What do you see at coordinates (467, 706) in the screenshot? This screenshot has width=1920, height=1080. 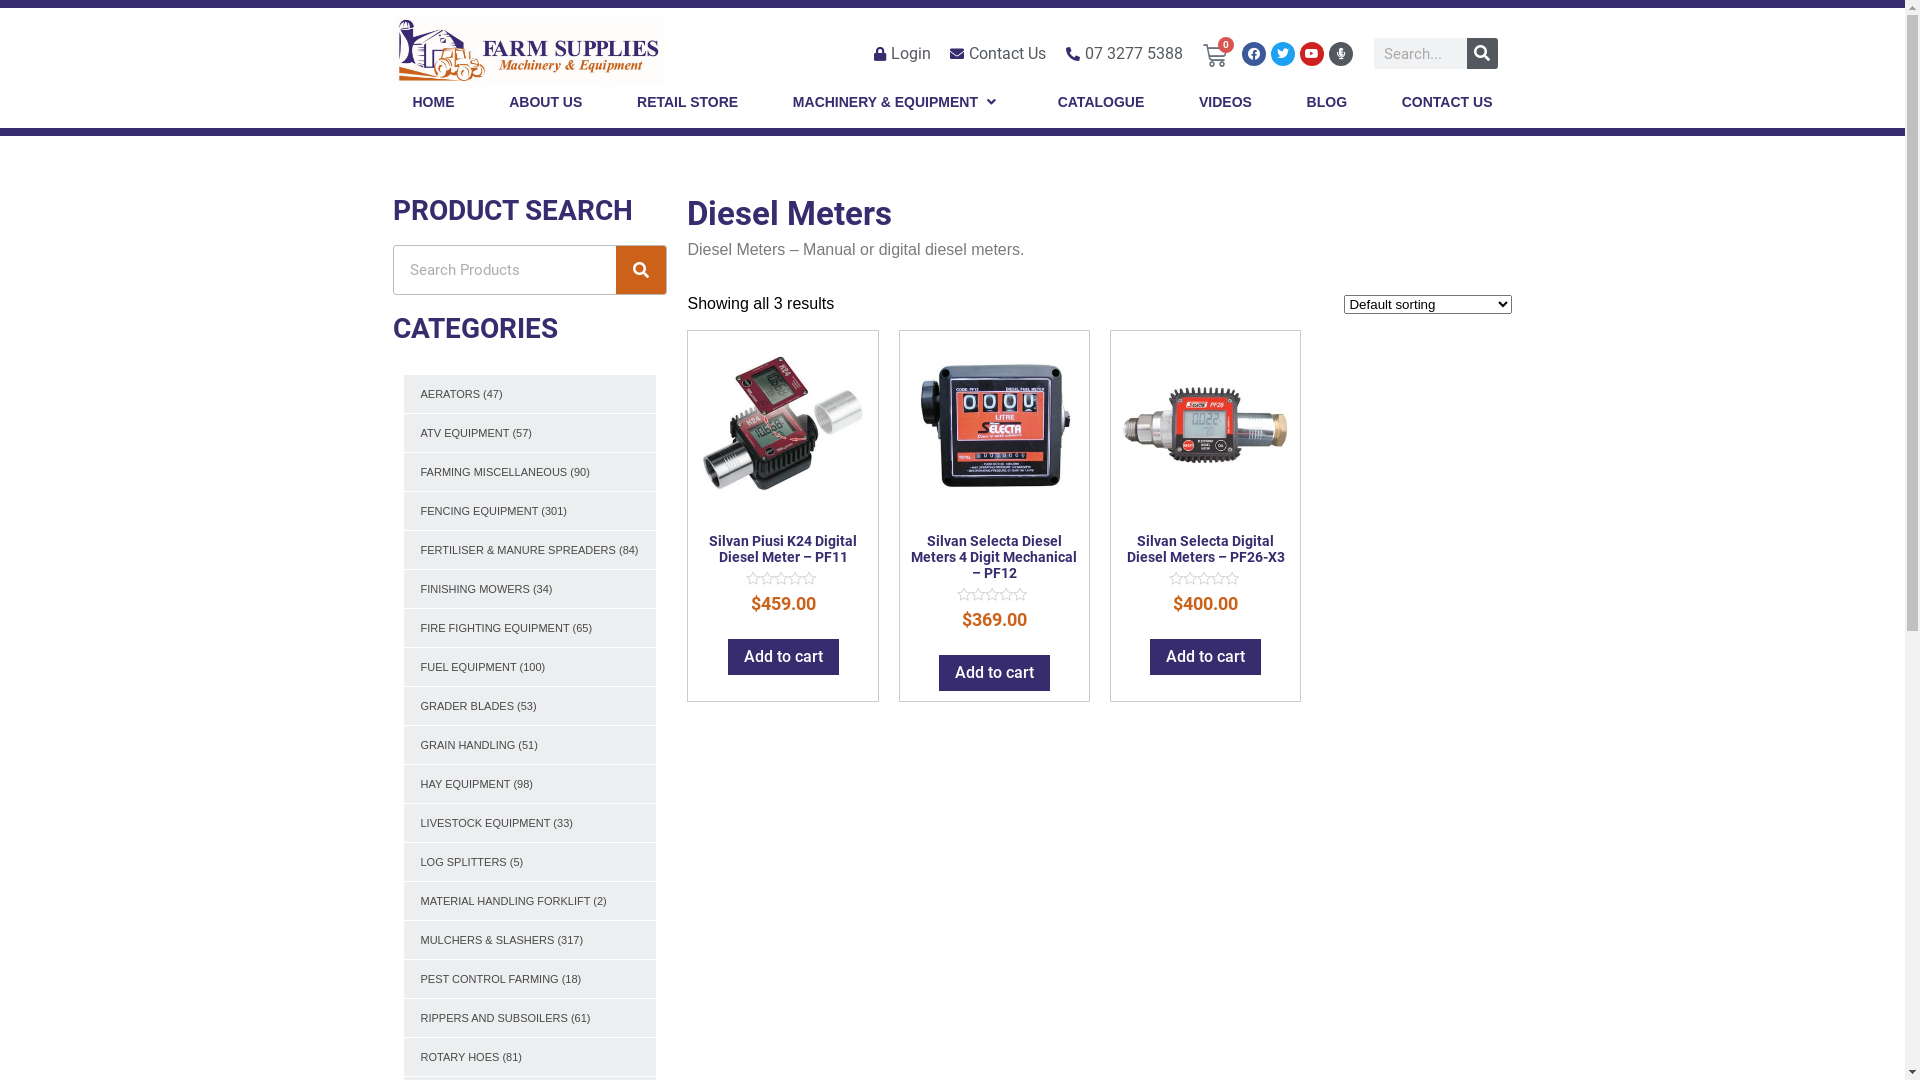 I see `GRADER BLADES` at bounding box center [467, 706].